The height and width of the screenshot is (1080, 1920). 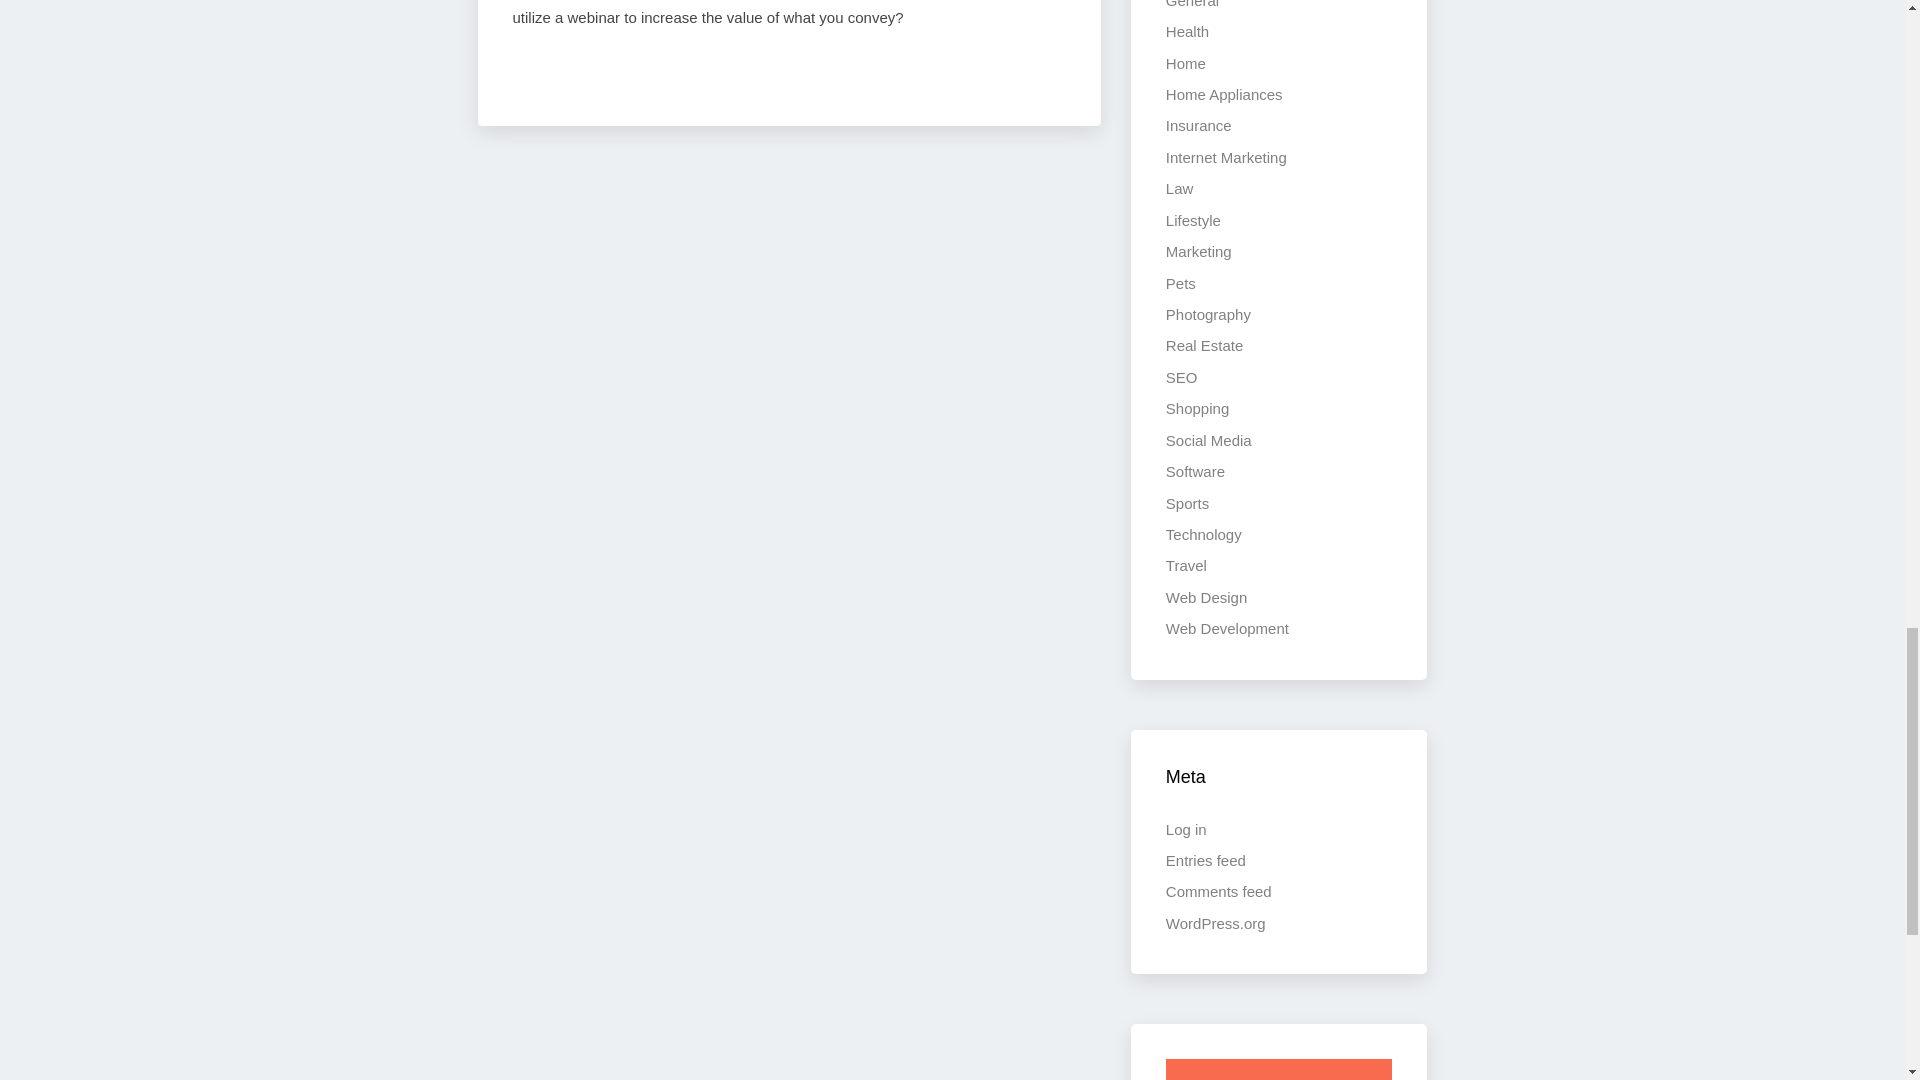 What do you see at coordinates (1182, 377) in the screenshot?
I see `SEO` at bounding box center [1182, 377].